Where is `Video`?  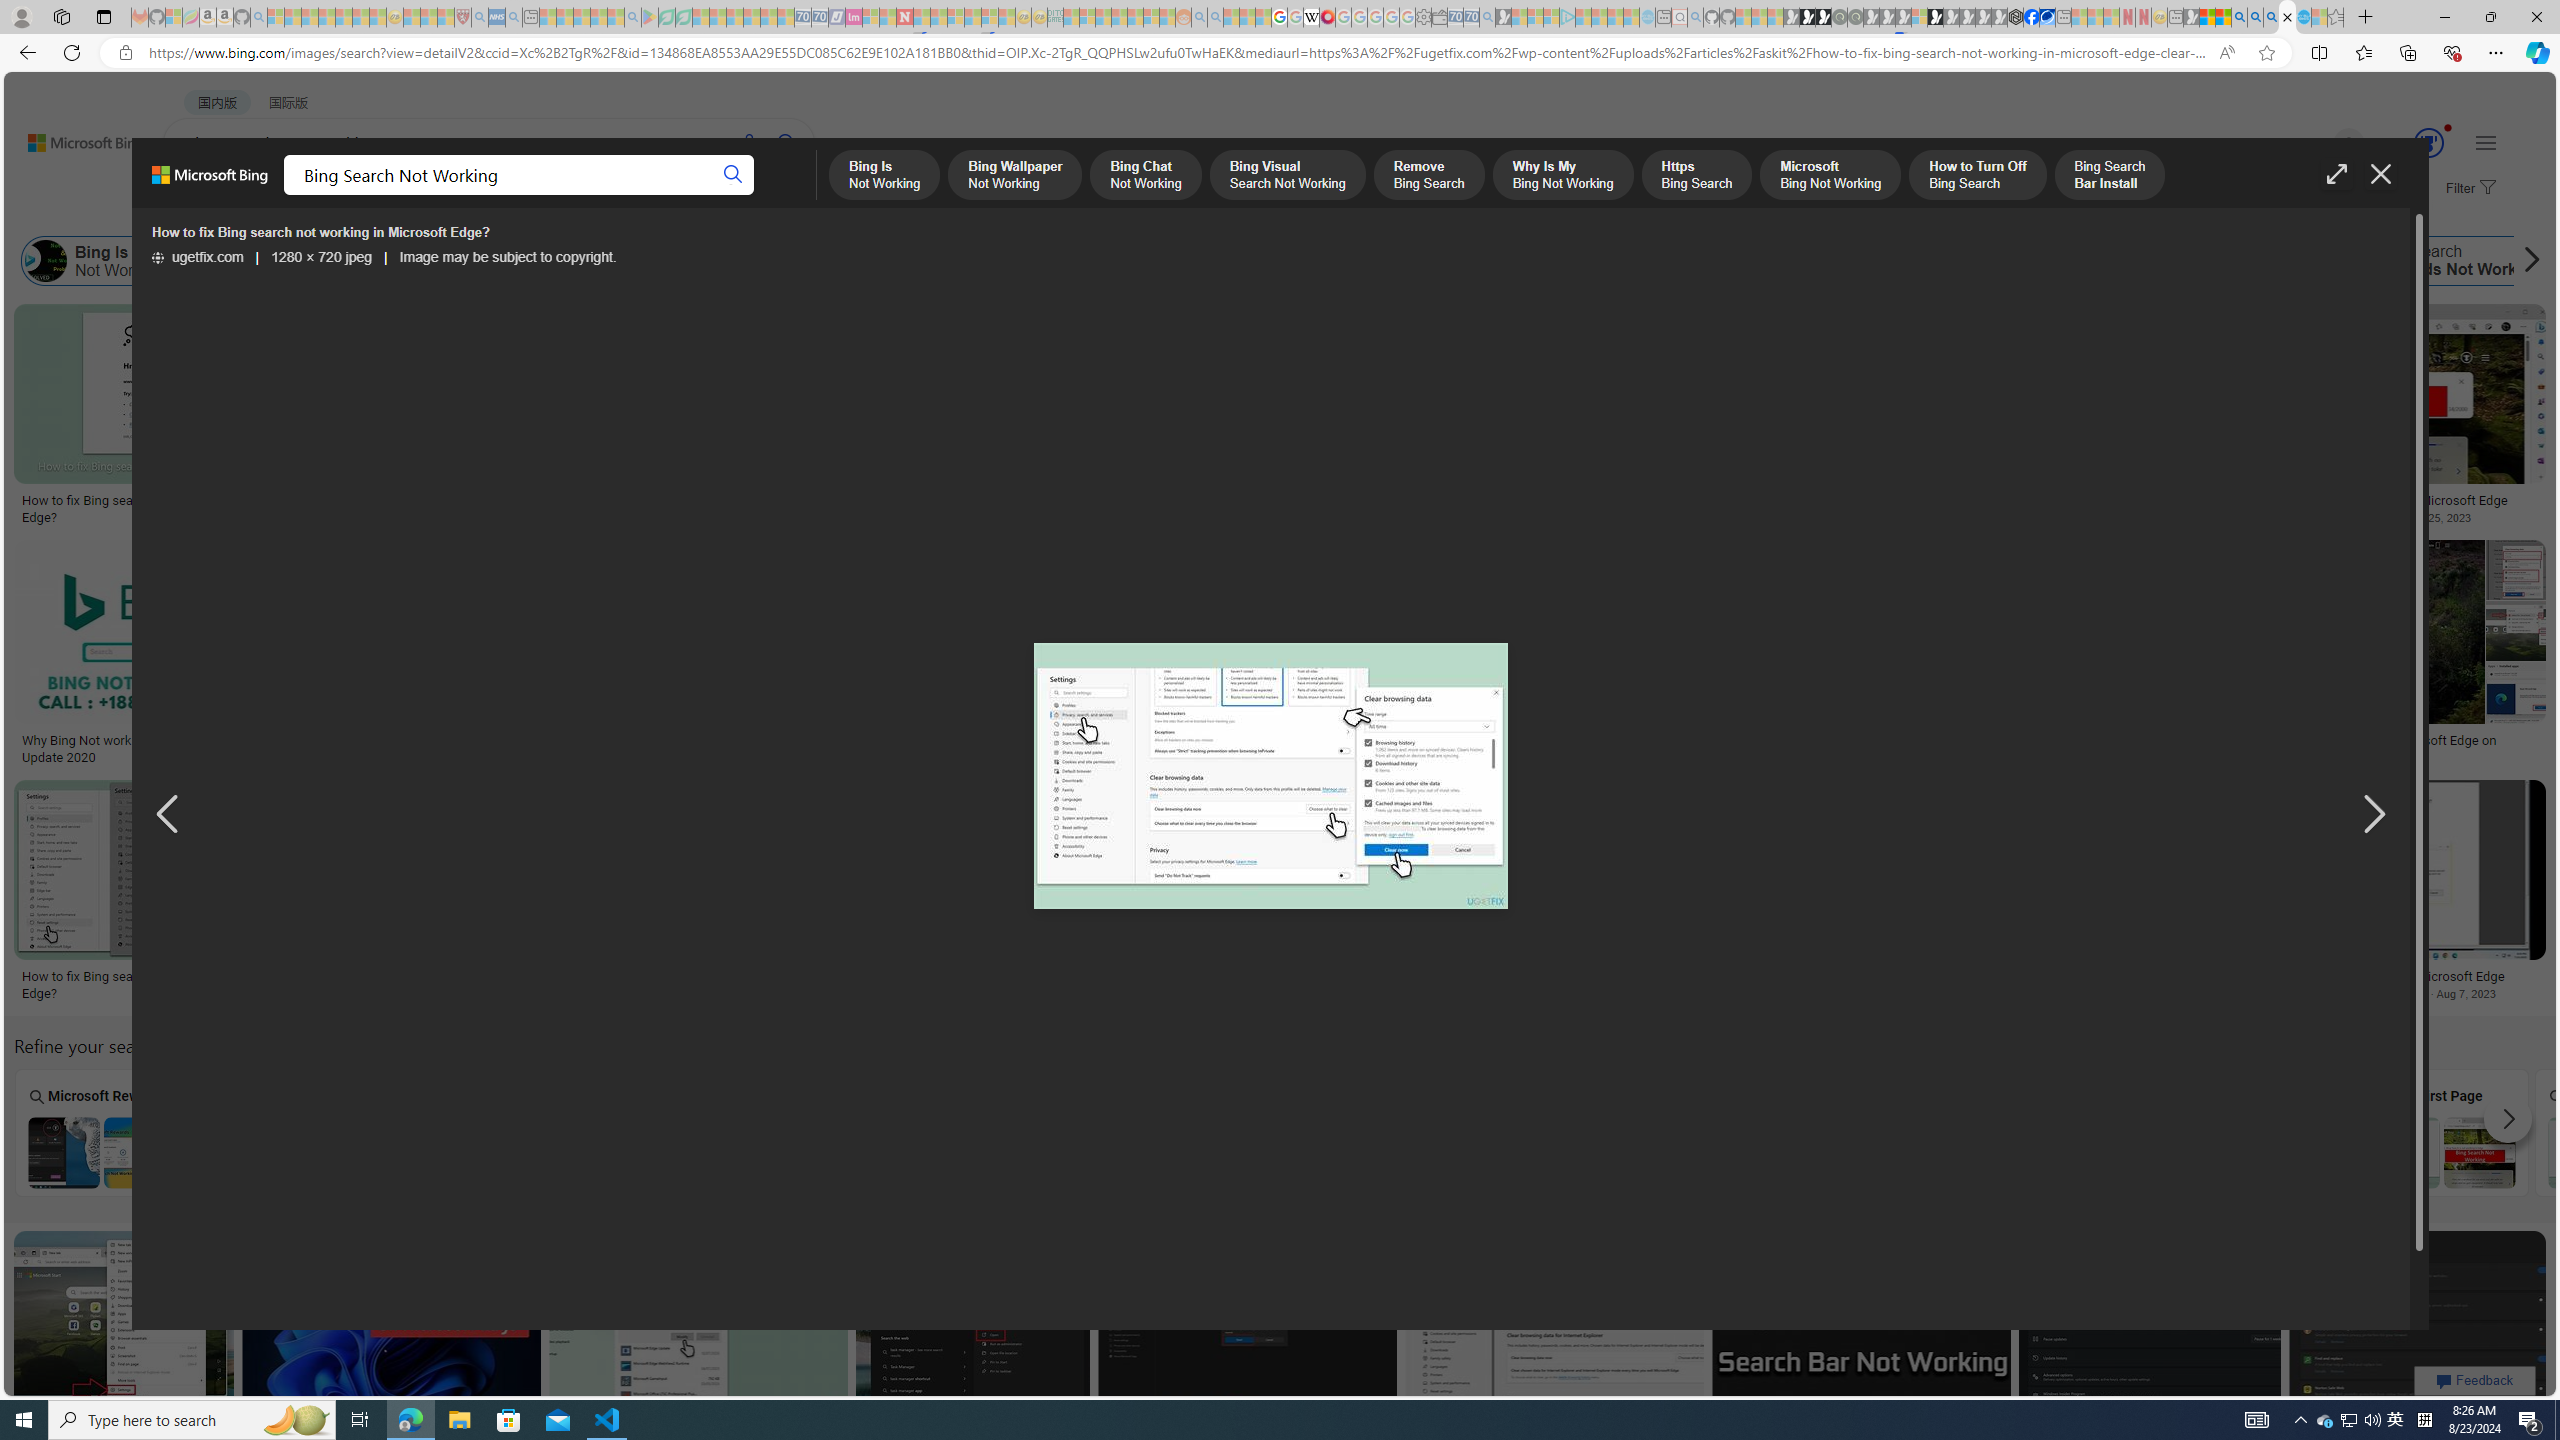 Video is located at coordinates (1542, 1132).